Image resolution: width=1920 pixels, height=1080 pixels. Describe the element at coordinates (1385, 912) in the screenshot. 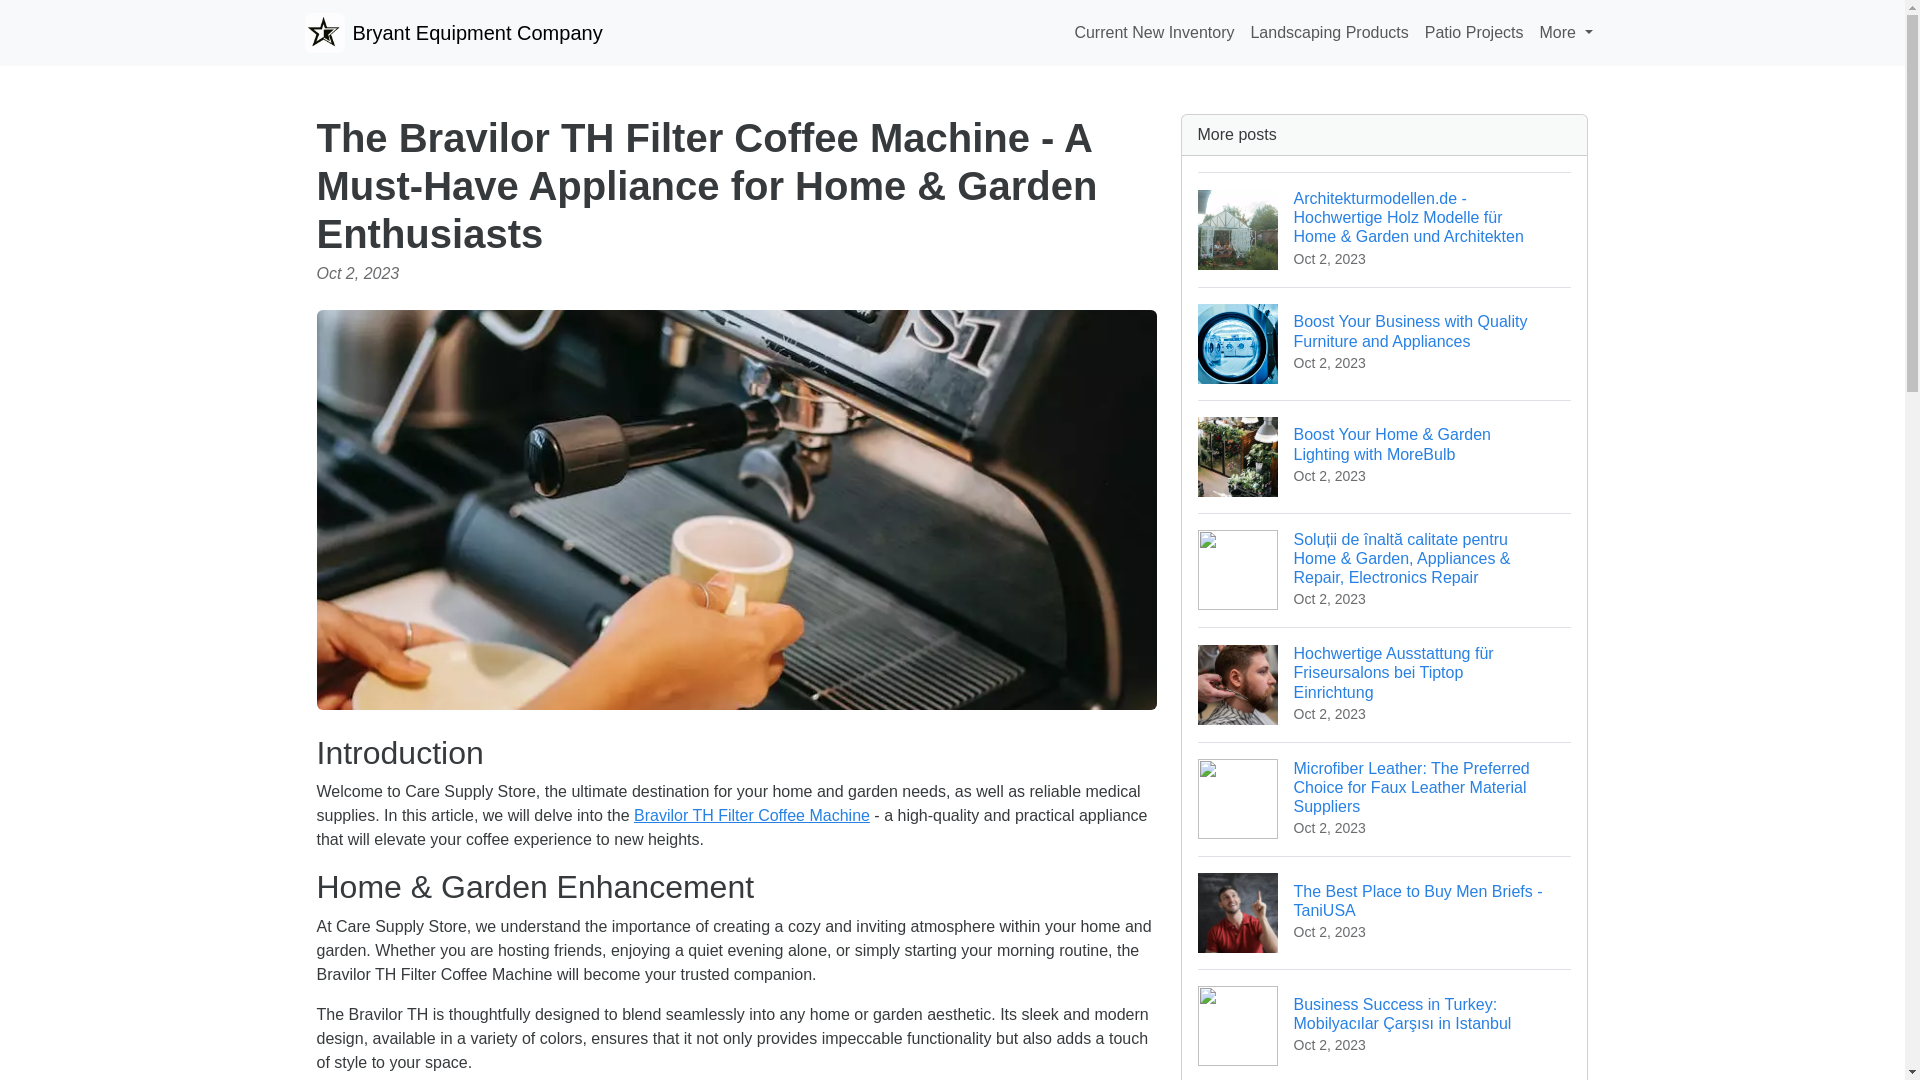

I see `More` at that location.